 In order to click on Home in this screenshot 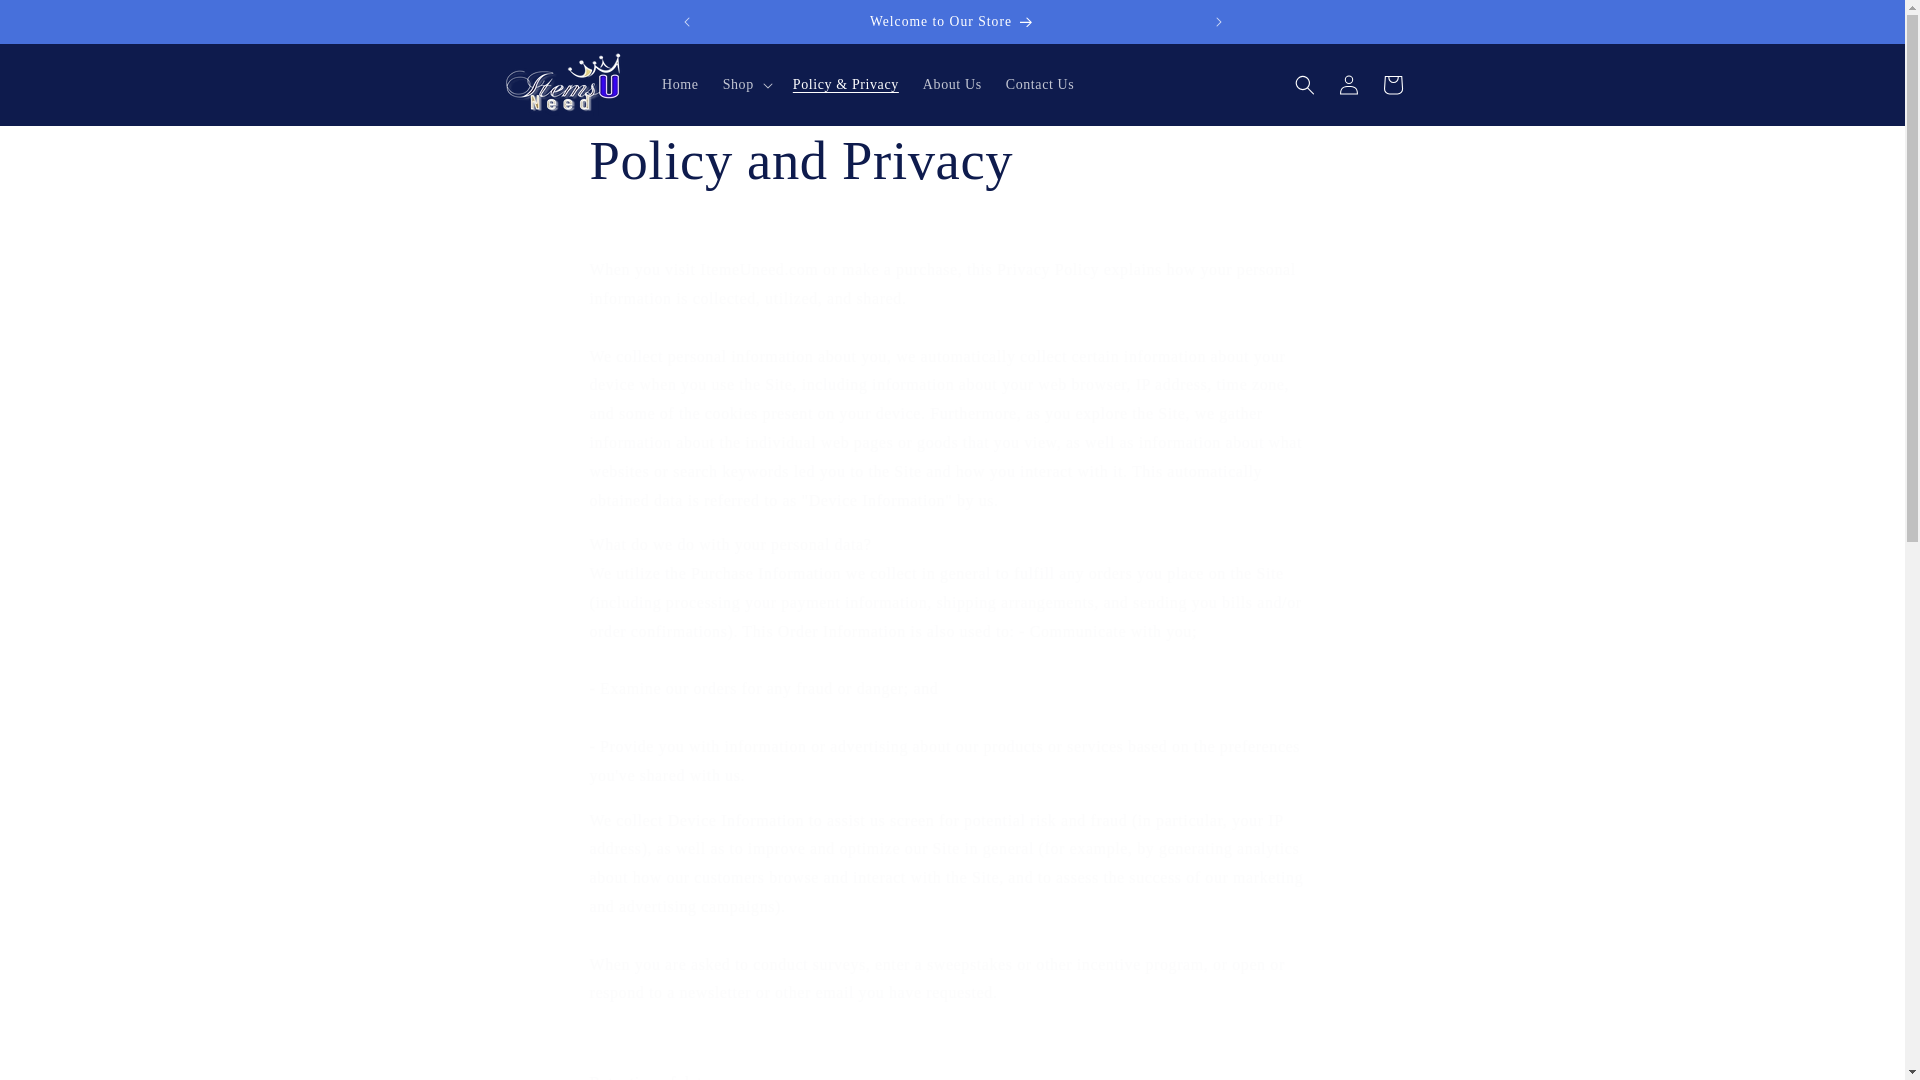, I will do `click(680, 84)`.